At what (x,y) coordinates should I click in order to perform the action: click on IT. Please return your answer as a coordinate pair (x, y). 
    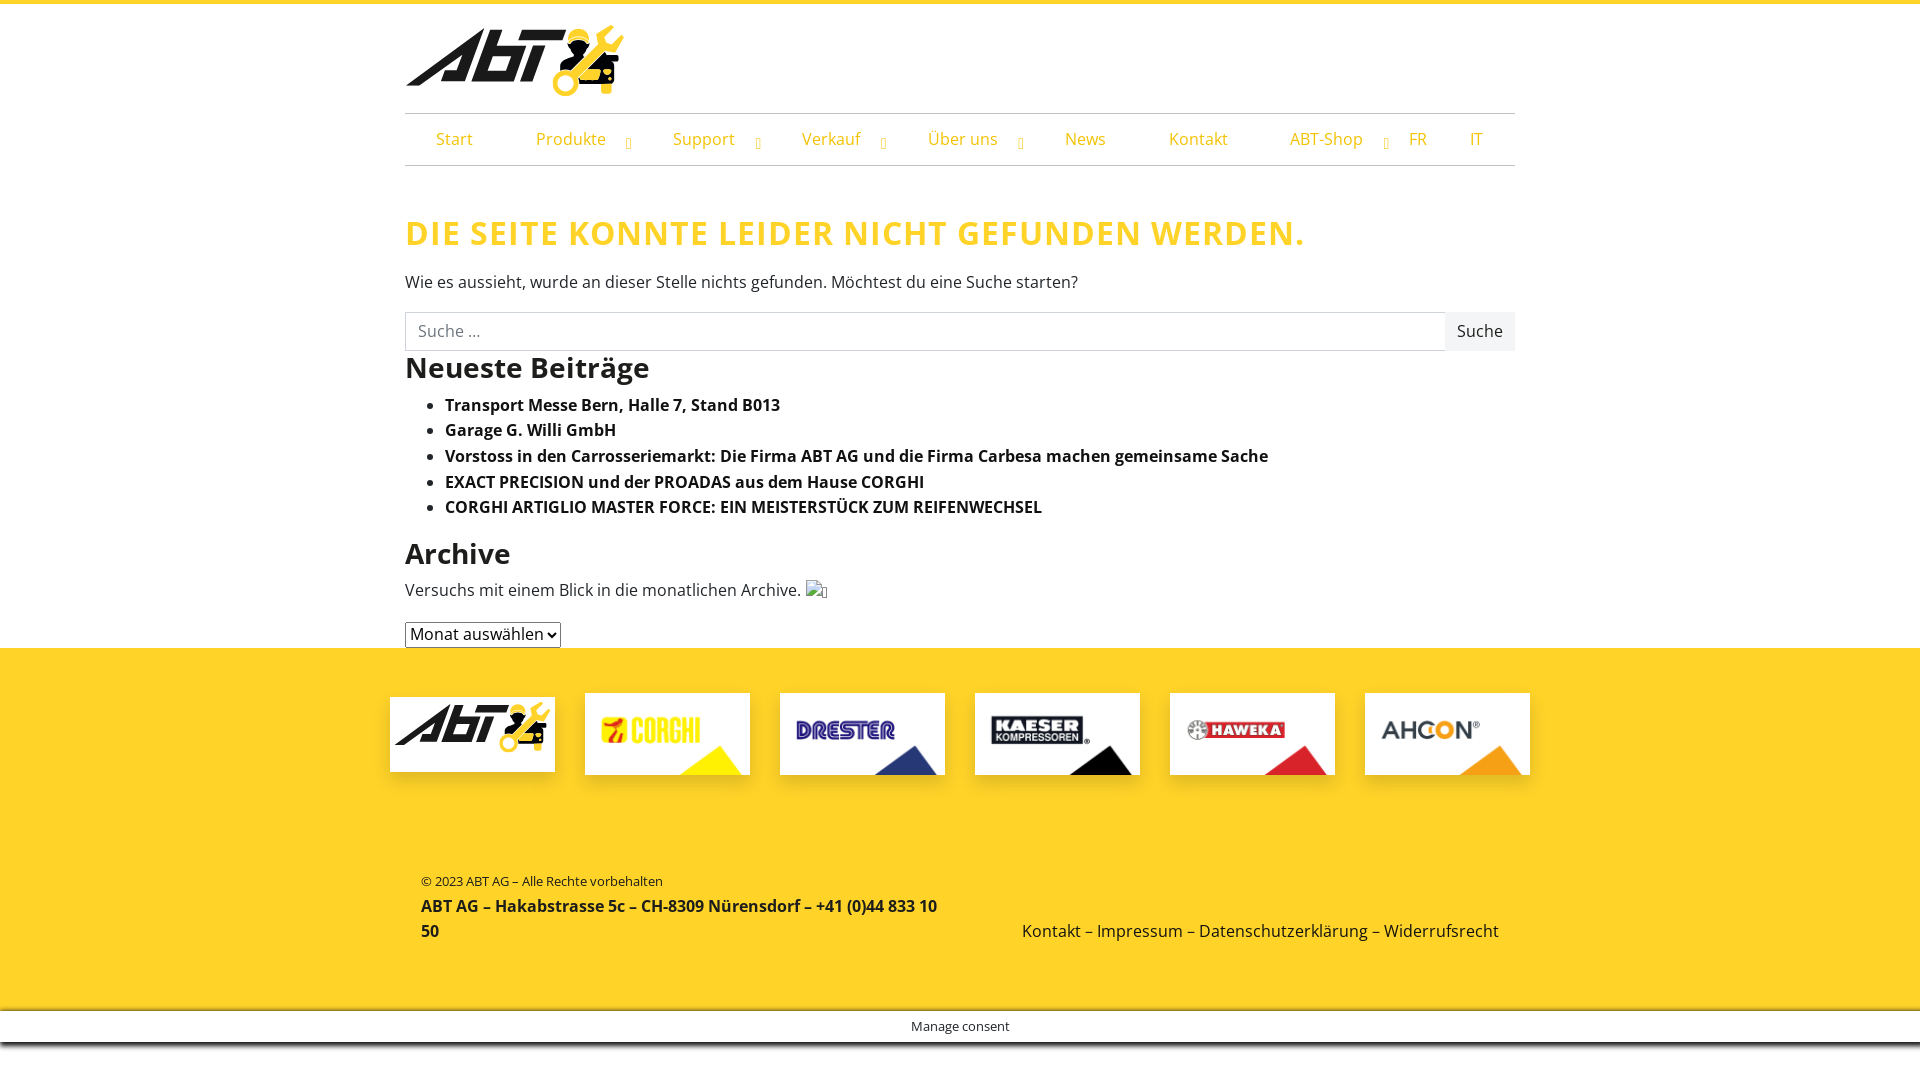
    Looking at the image, I should click on (1488, 140).